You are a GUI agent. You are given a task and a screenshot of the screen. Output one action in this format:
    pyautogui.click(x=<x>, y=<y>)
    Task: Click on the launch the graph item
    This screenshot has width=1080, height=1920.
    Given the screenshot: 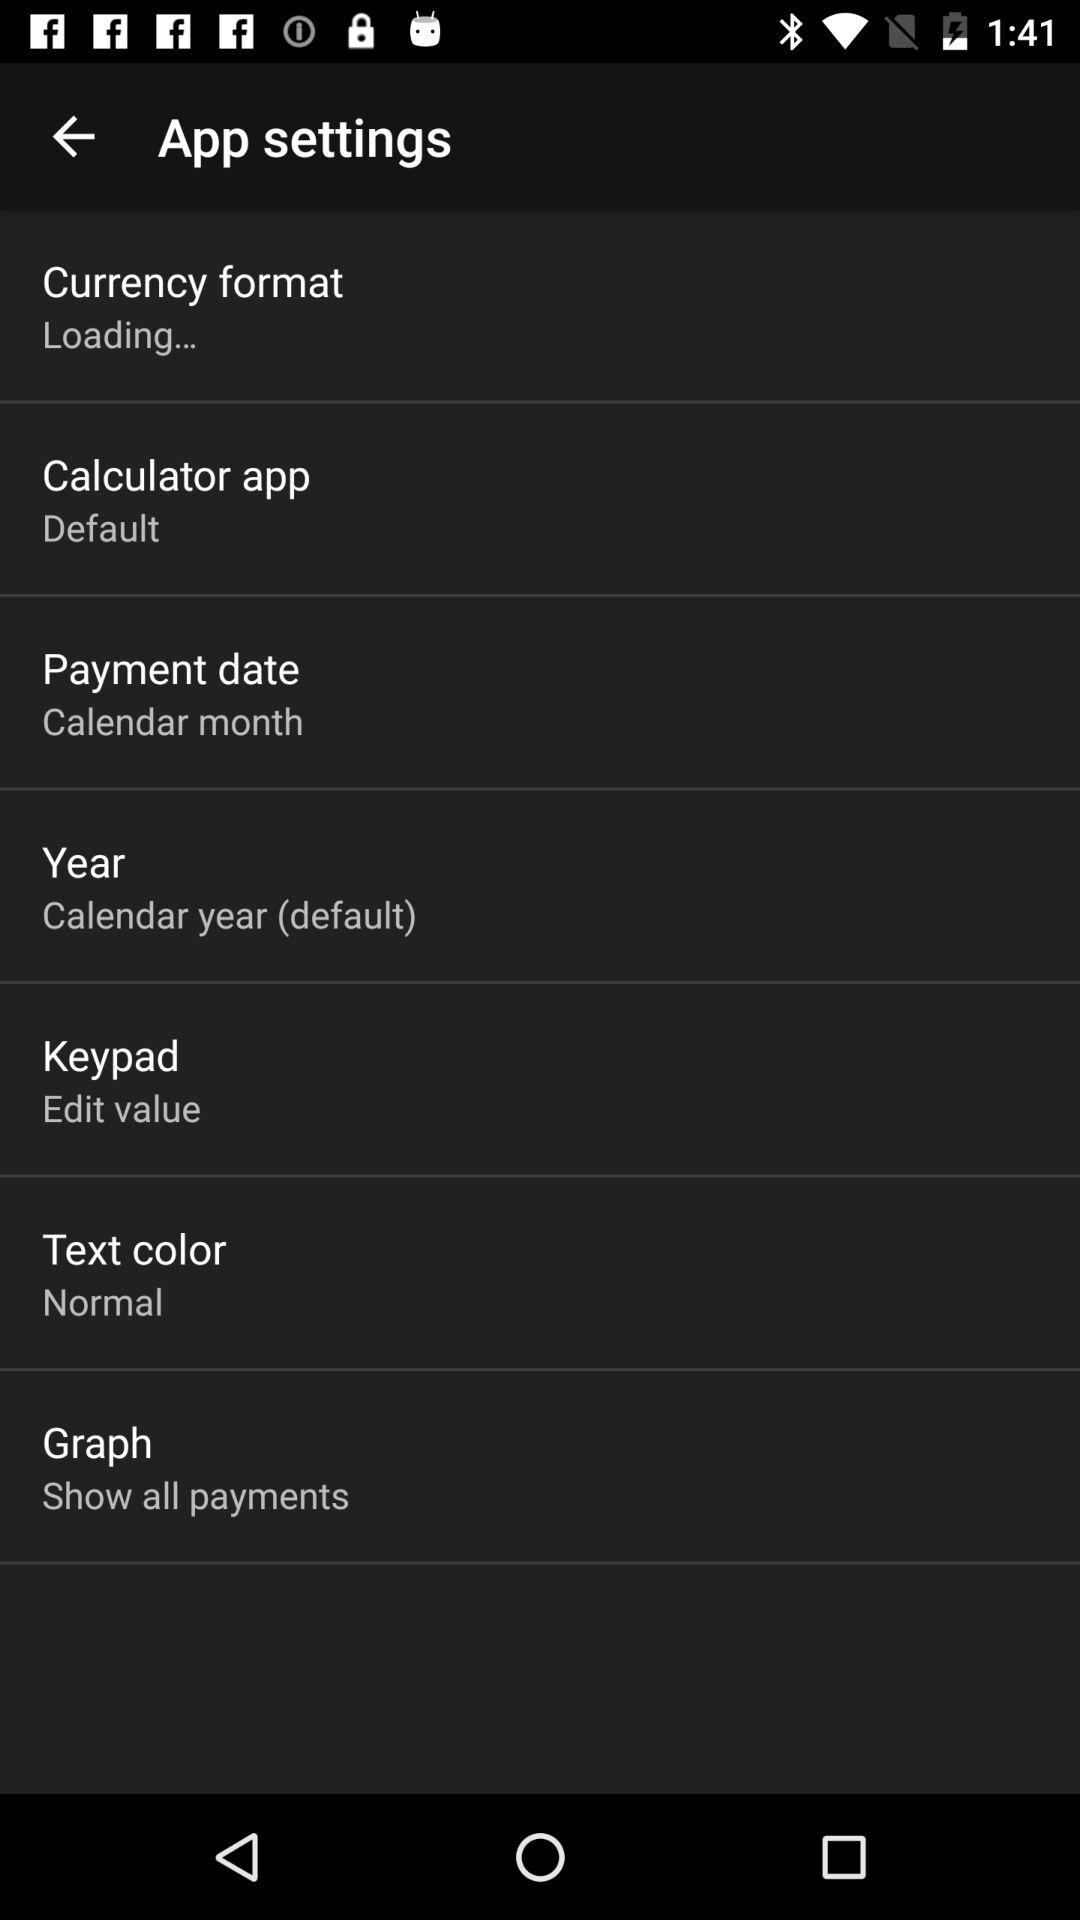 What is the action you would take?
    pyautogui.click(x=97, y=1441)
    